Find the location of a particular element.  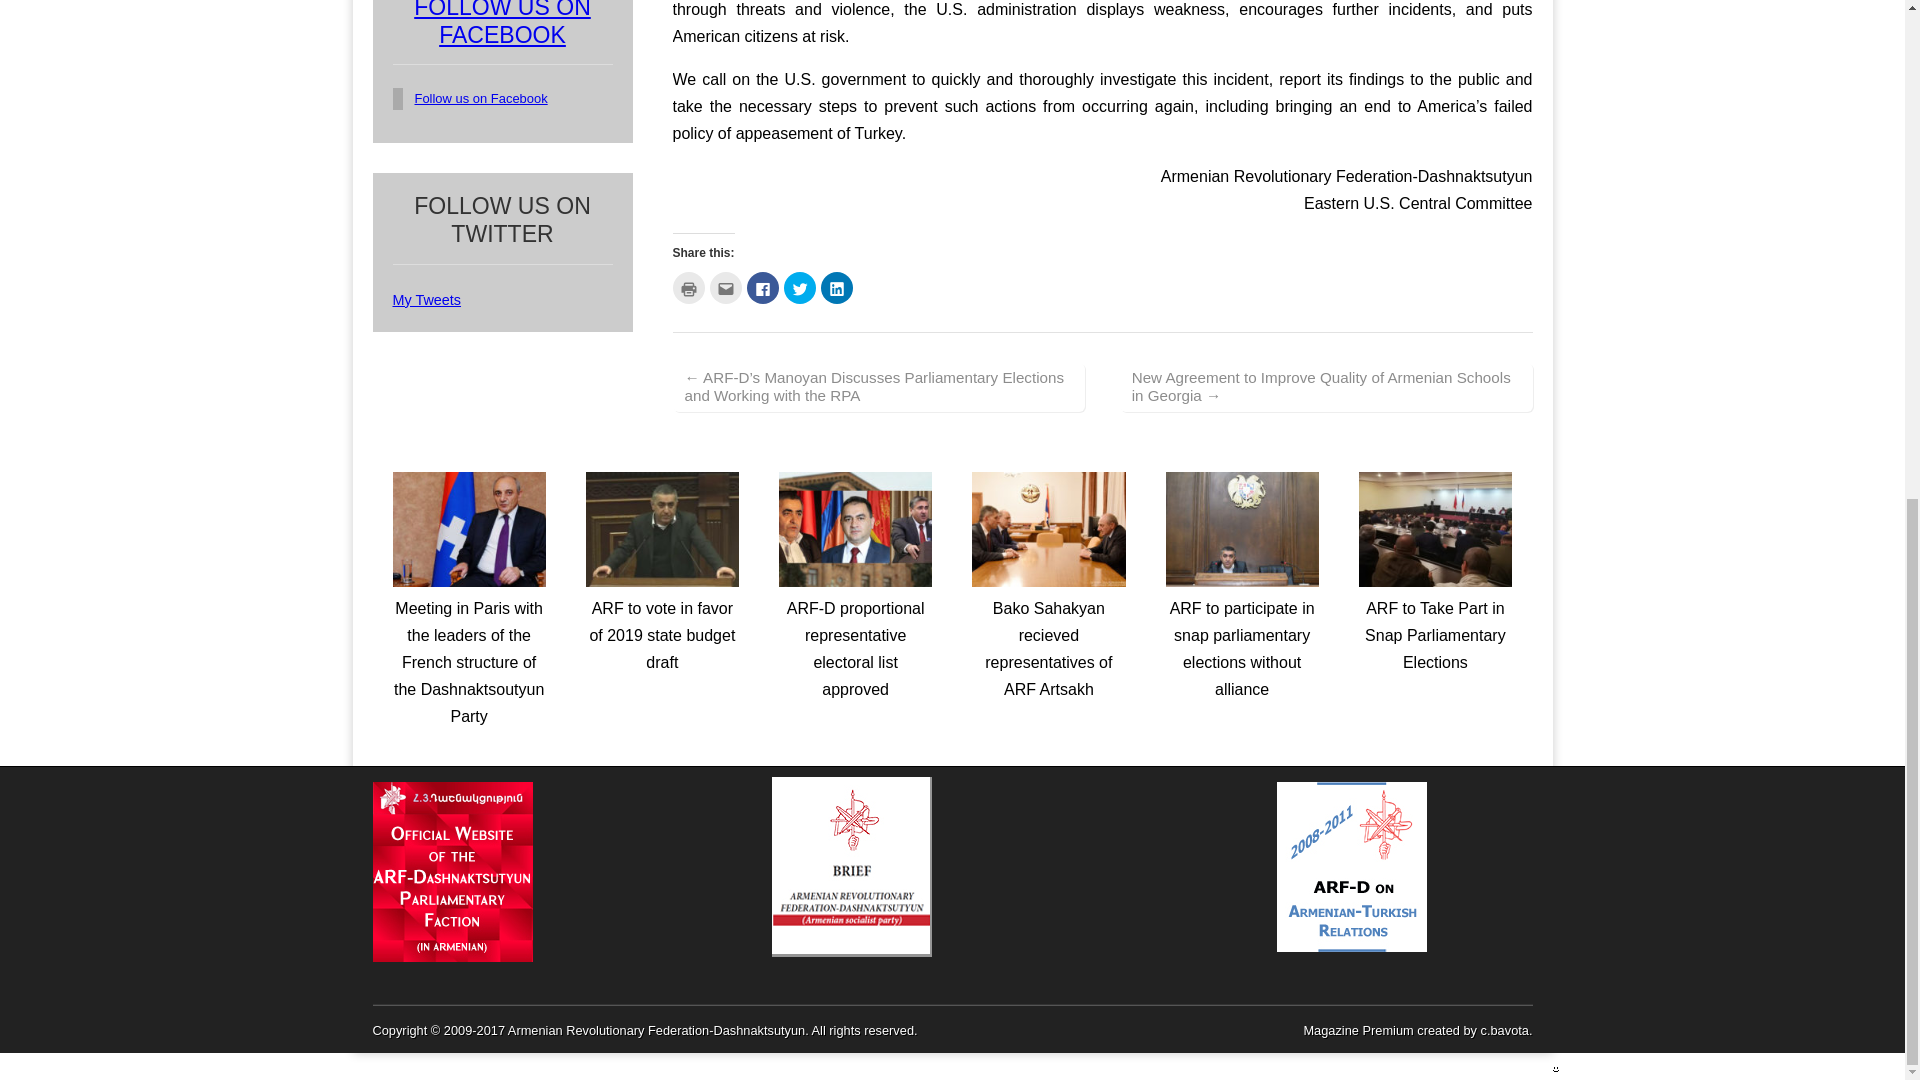

Click to share on Facebook is located at coordinates (762, 288).